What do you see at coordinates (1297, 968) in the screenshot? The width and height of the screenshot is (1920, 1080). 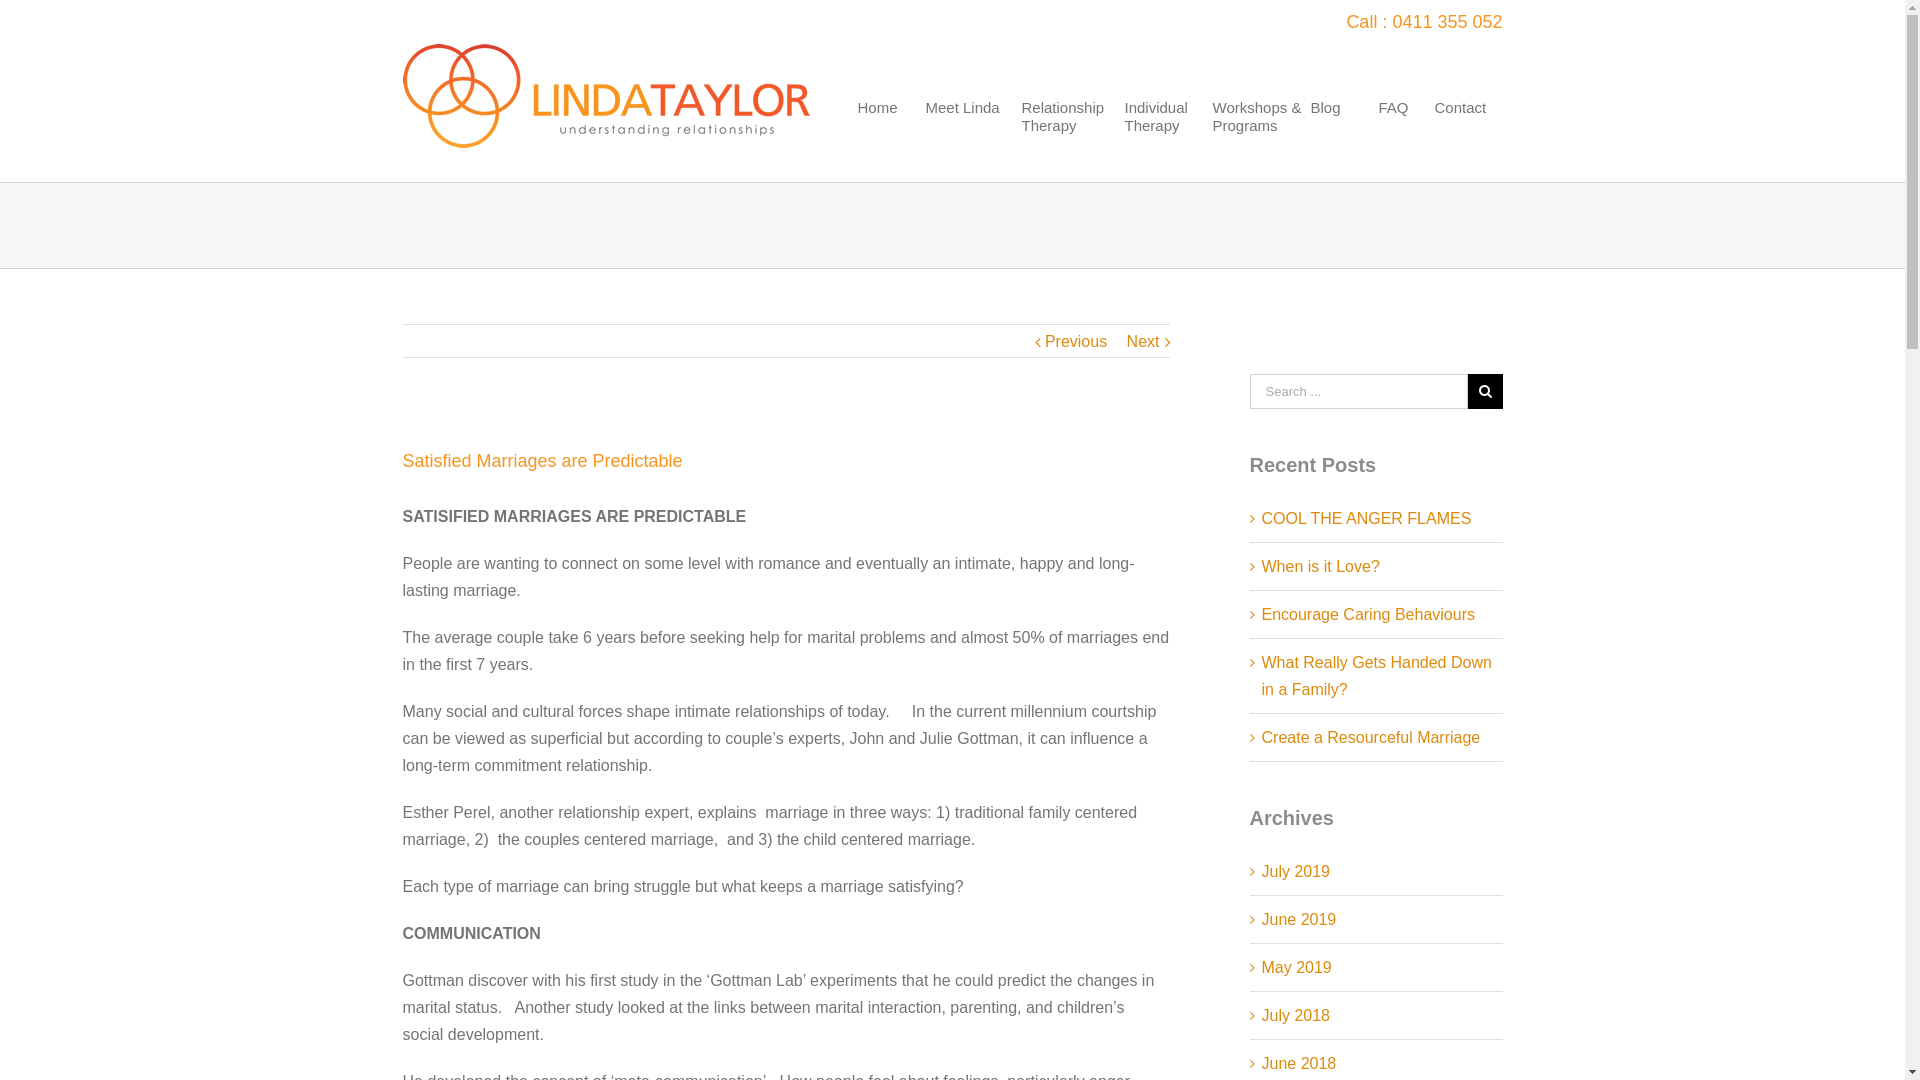 I see `May 2019` at bounding box center [1297, 968].